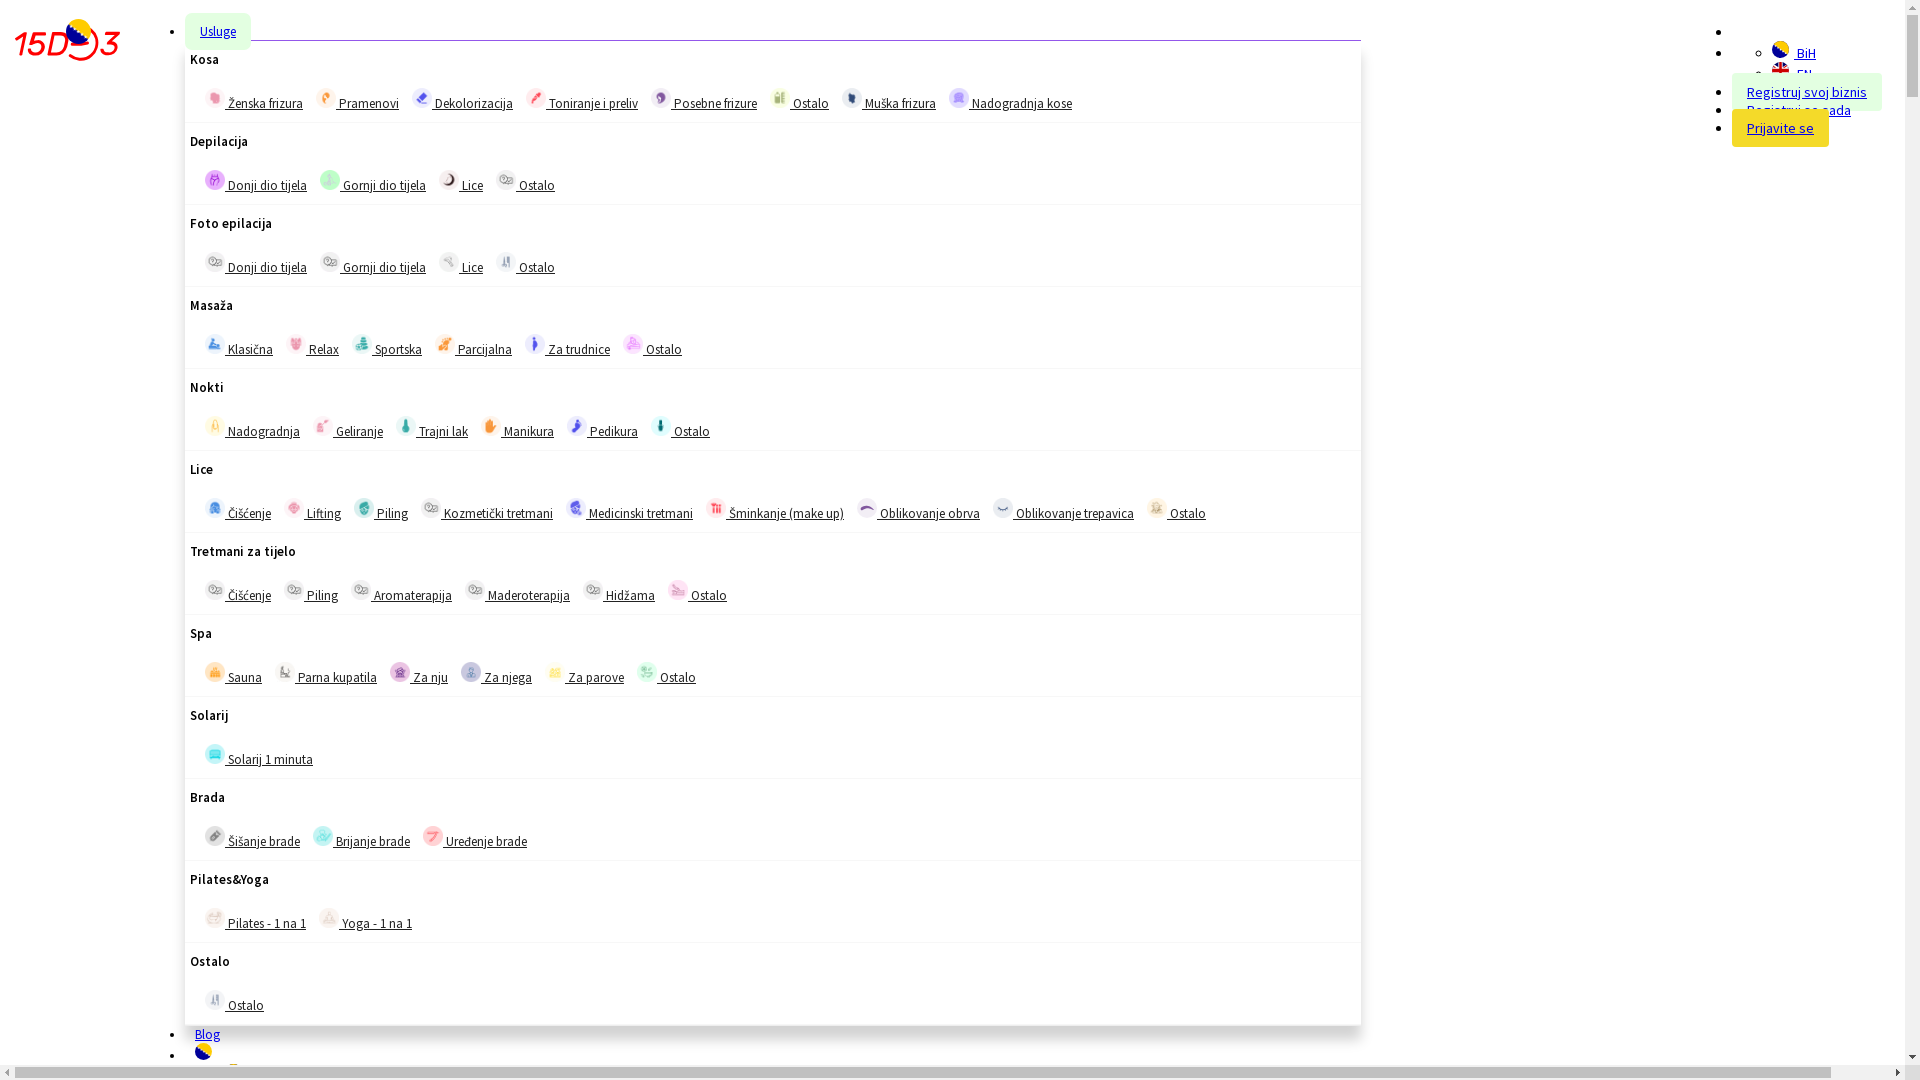 This screenshot has height=1080, width=1920. What do you see at coordinates (252, 428) in the screenshot?
I see `Nadogradnja` at bounding box center [252, 428].